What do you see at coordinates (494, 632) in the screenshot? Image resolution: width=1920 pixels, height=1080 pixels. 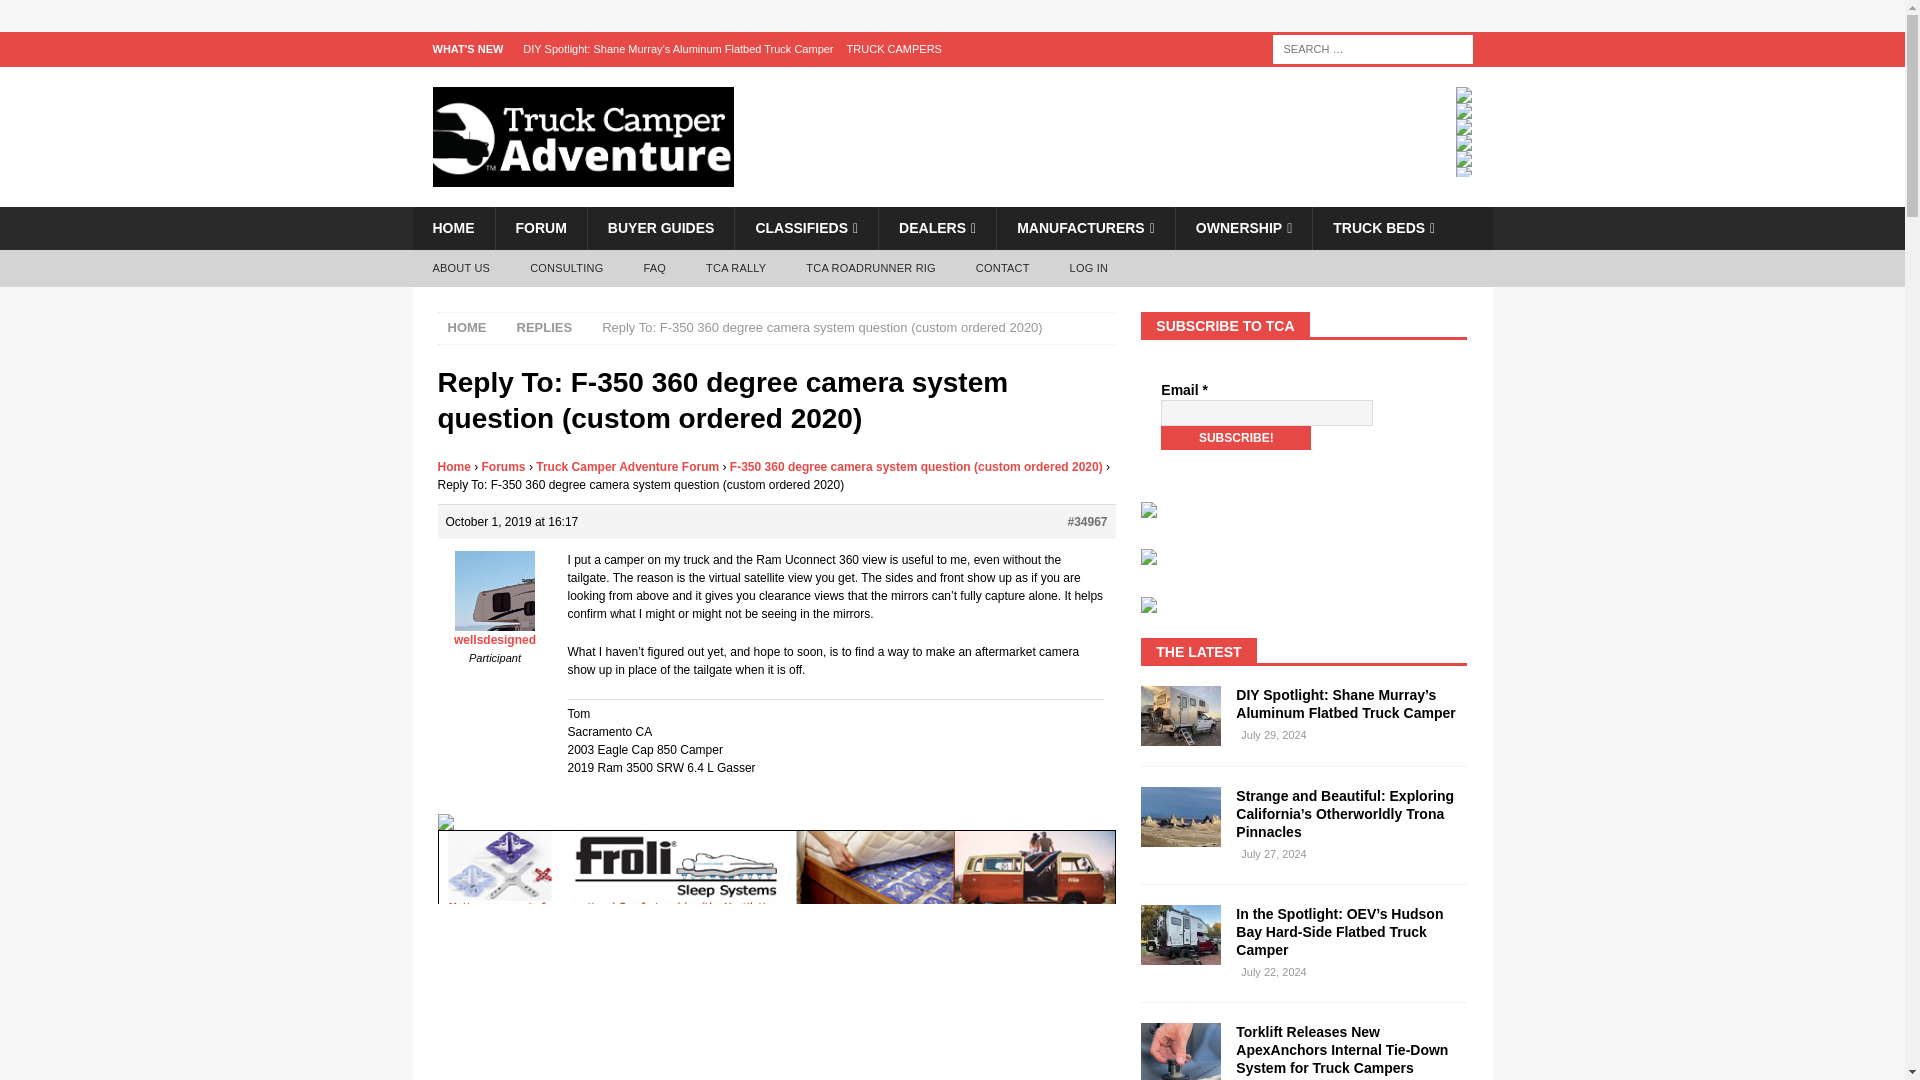 I see `View wellsdesigned's profile` at bounding box center [494, 632].